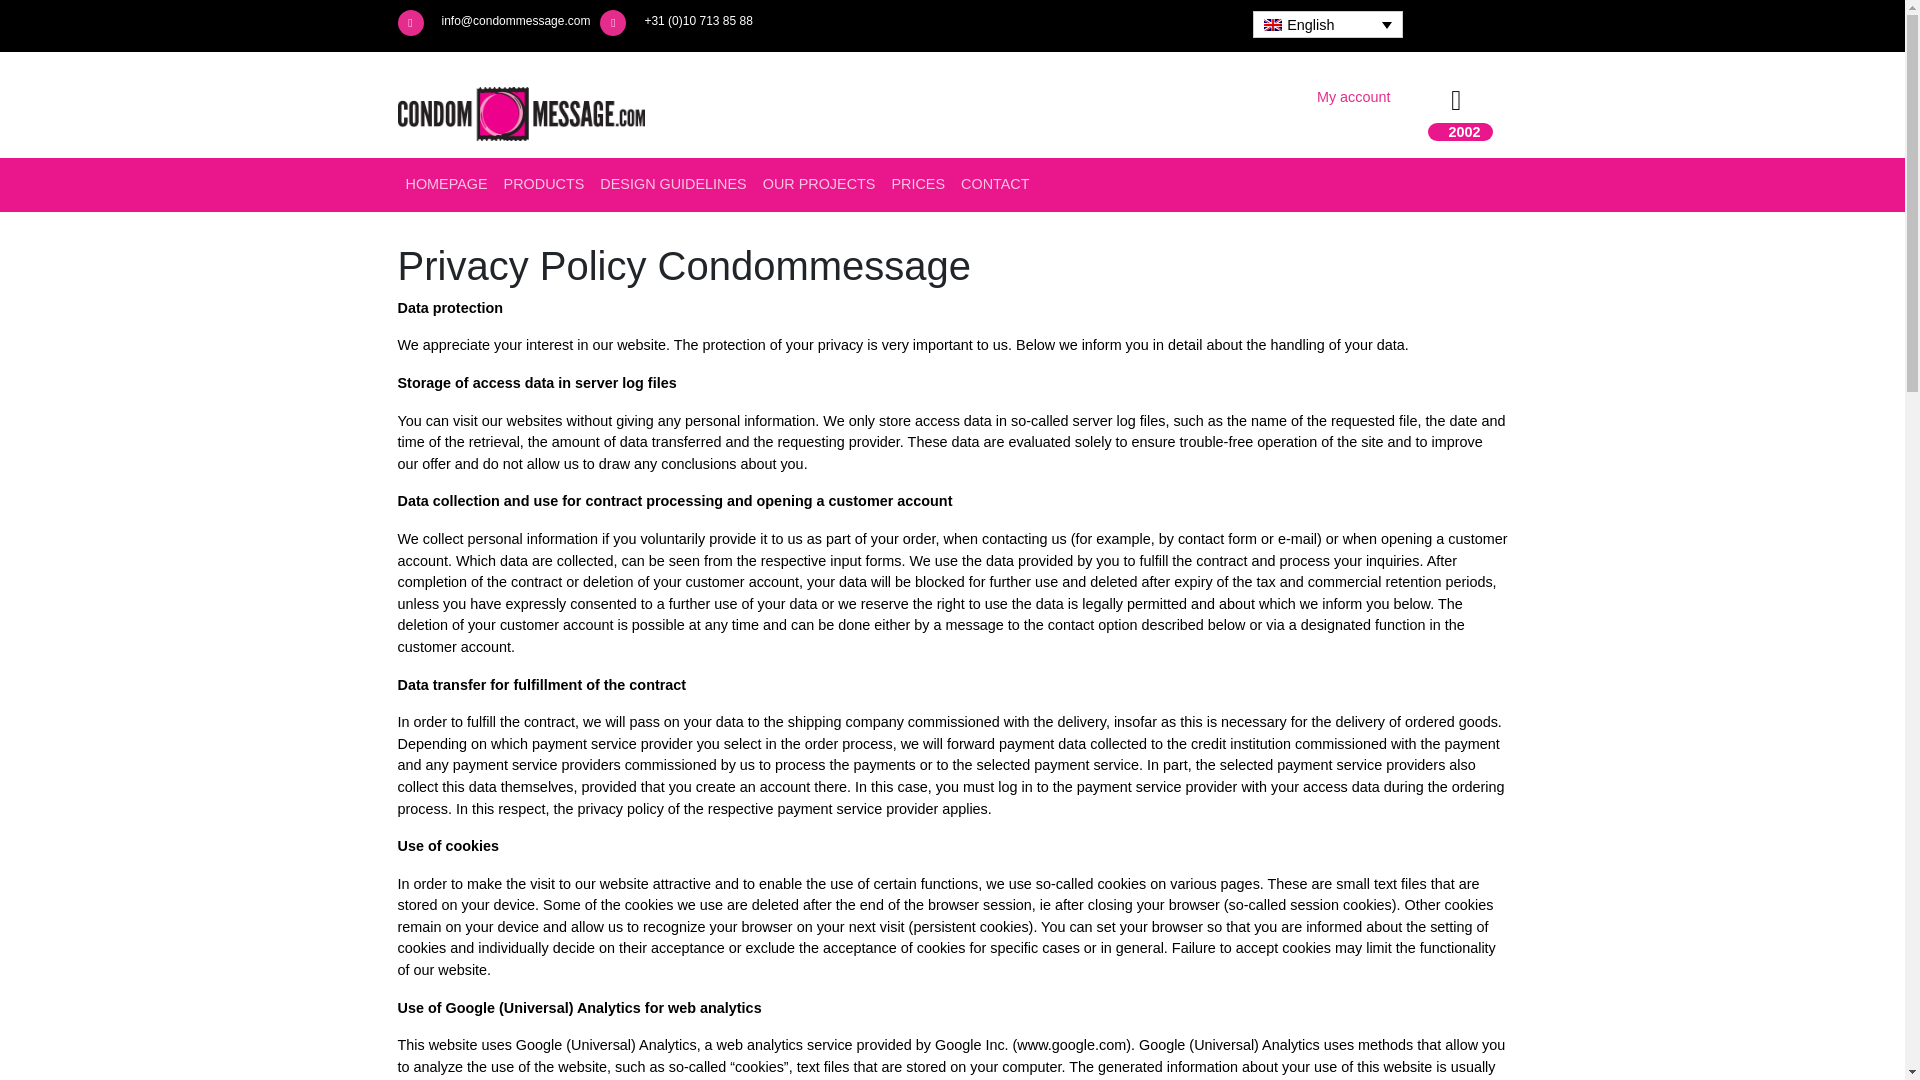 This screenshot has width=1920, height=1080. Describe the element at coordinates (672, 185) in the screenshot. I see `DESIGN GUIDELINES` at that location.